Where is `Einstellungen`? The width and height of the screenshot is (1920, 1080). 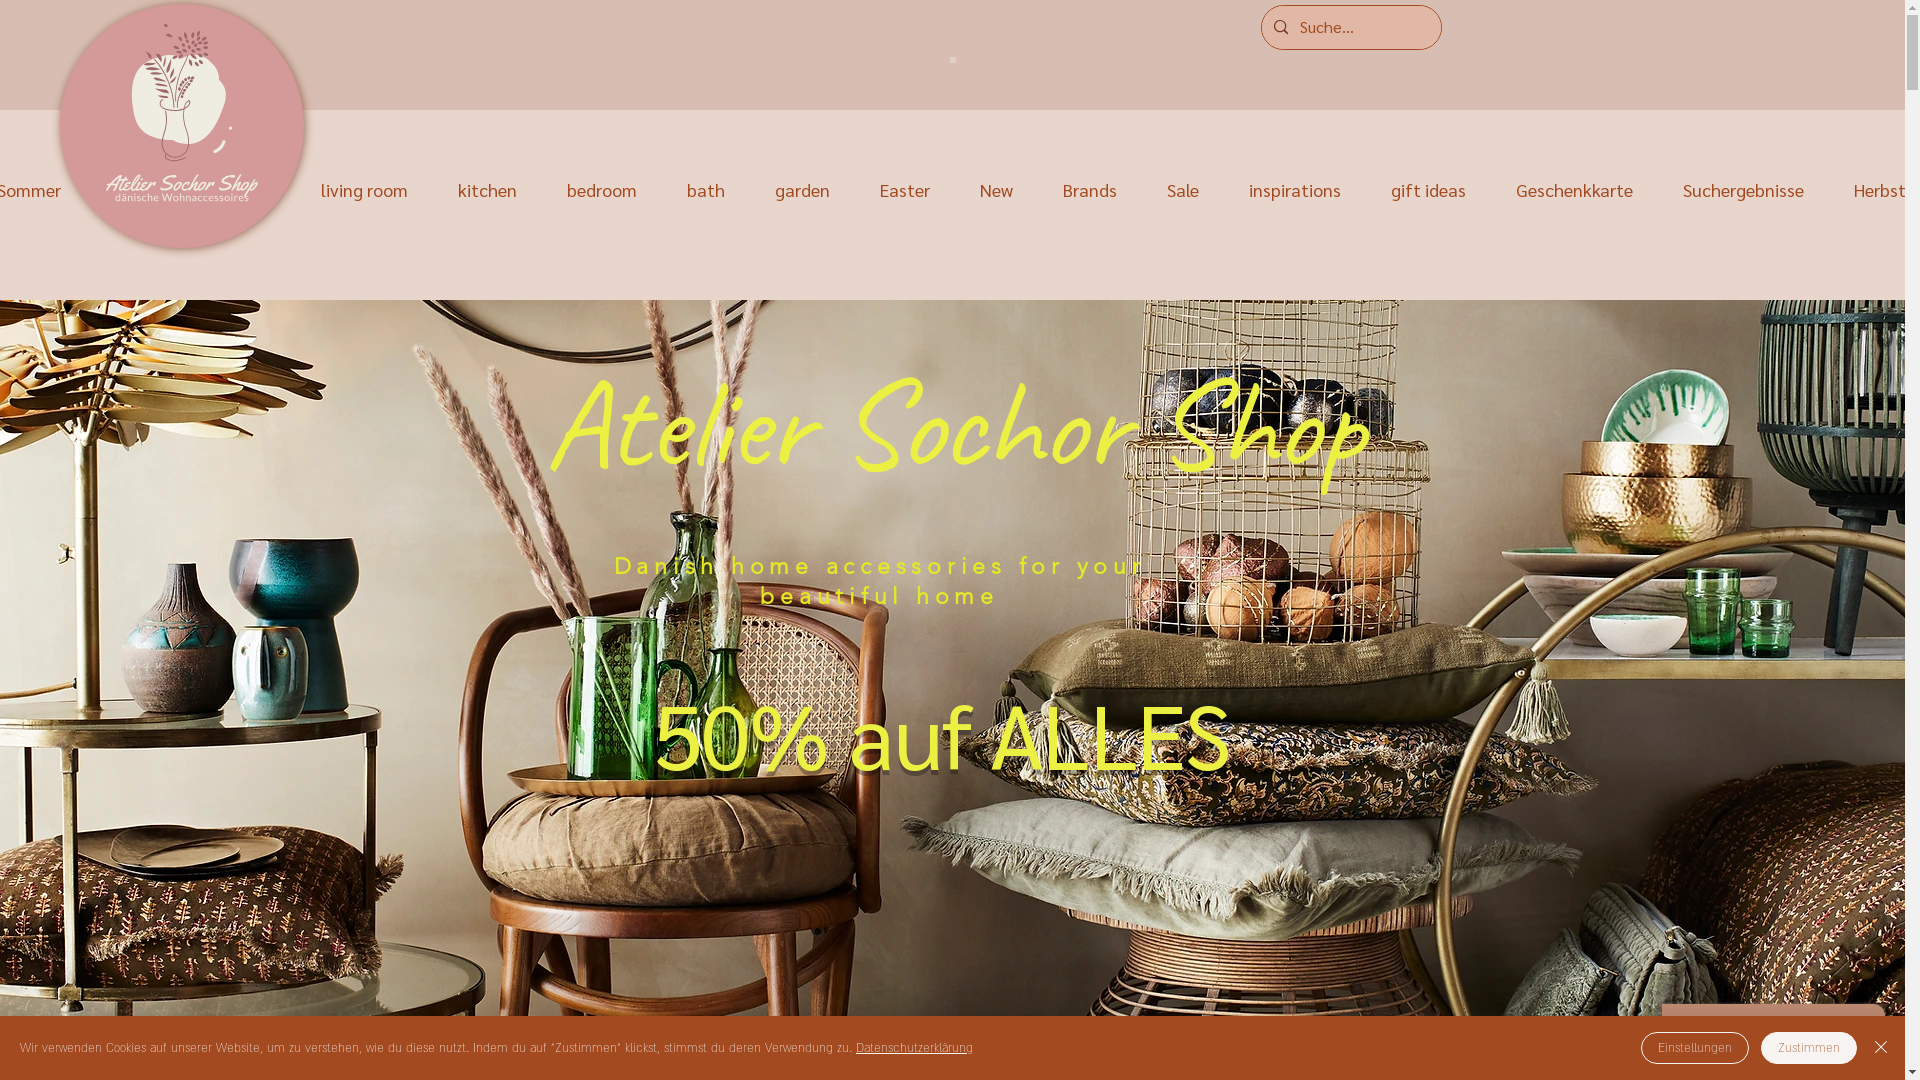
Einstellungen is located at coordinates (1695, 1048).